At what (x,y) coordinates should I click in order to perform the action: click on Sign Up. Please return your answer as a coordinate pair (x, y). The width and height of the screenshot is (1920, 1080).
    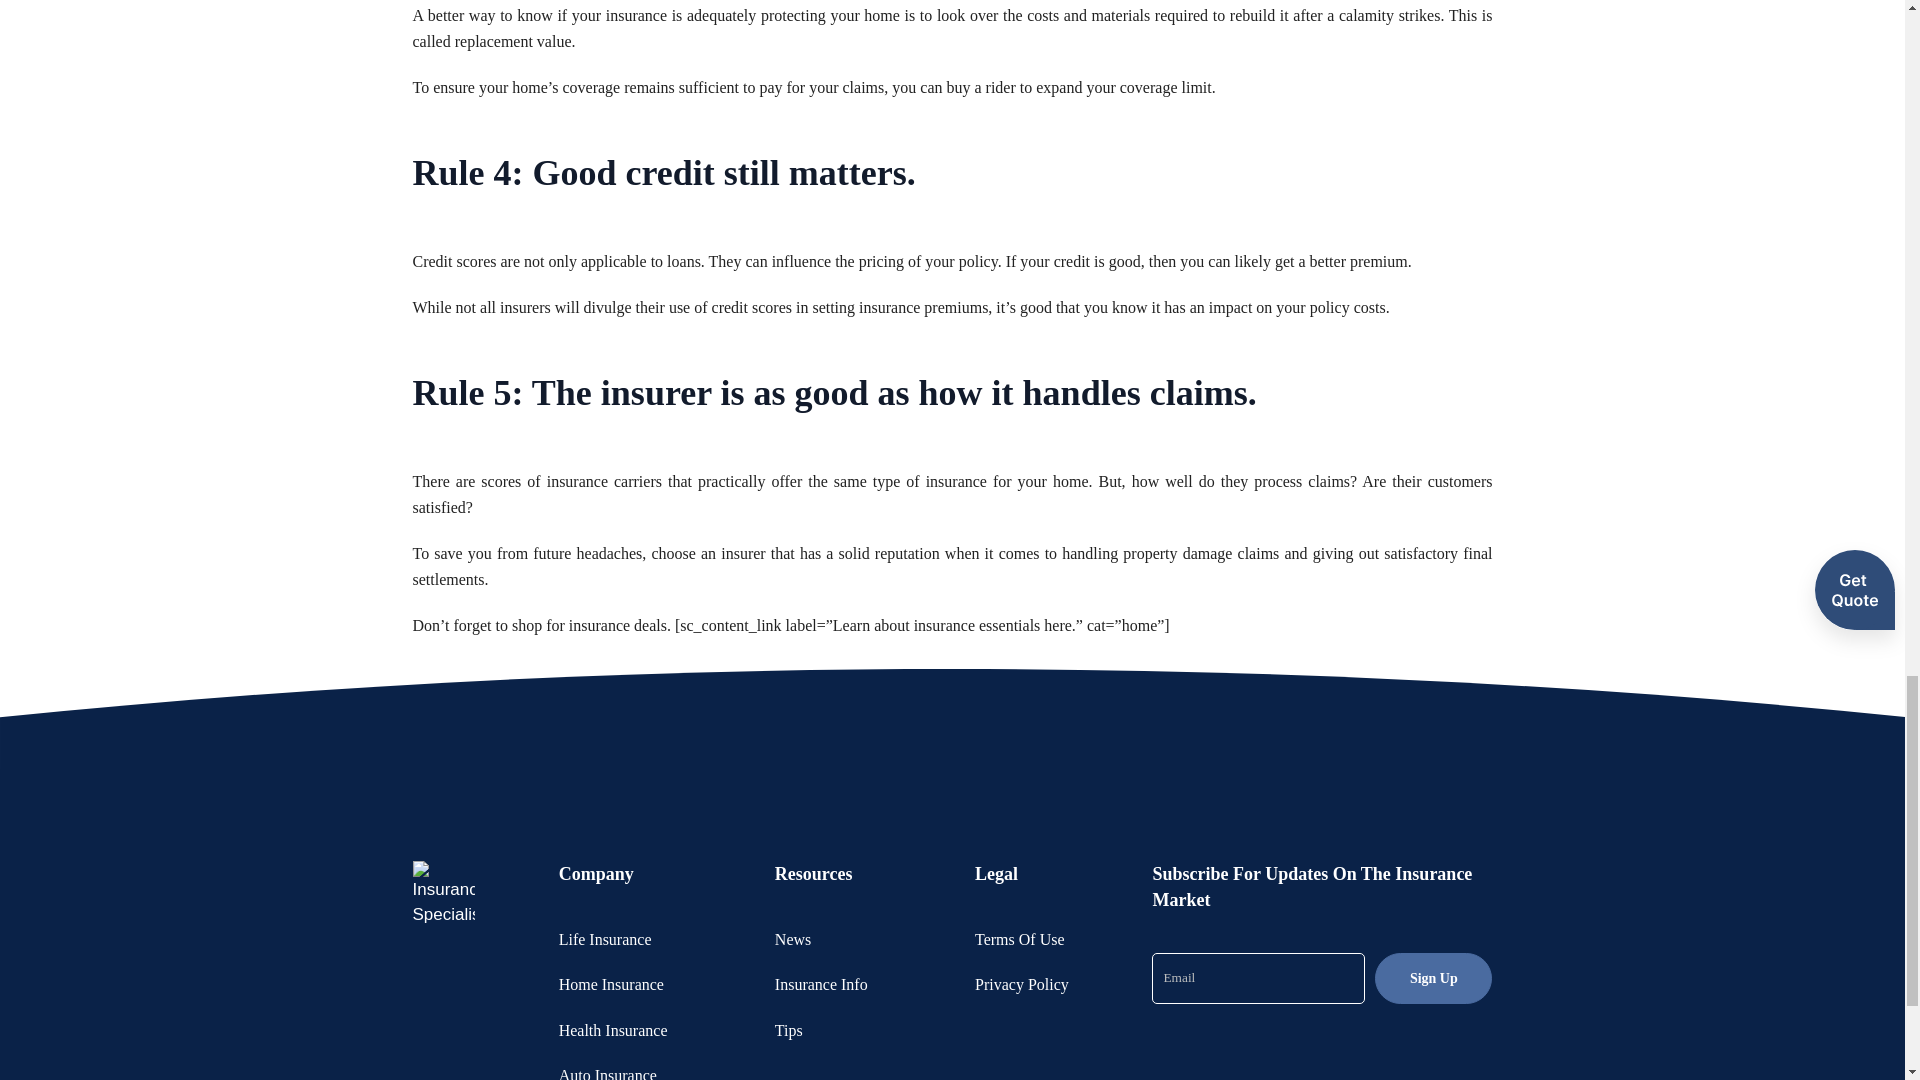
    Looking at the image, I should click on (1432, 978).